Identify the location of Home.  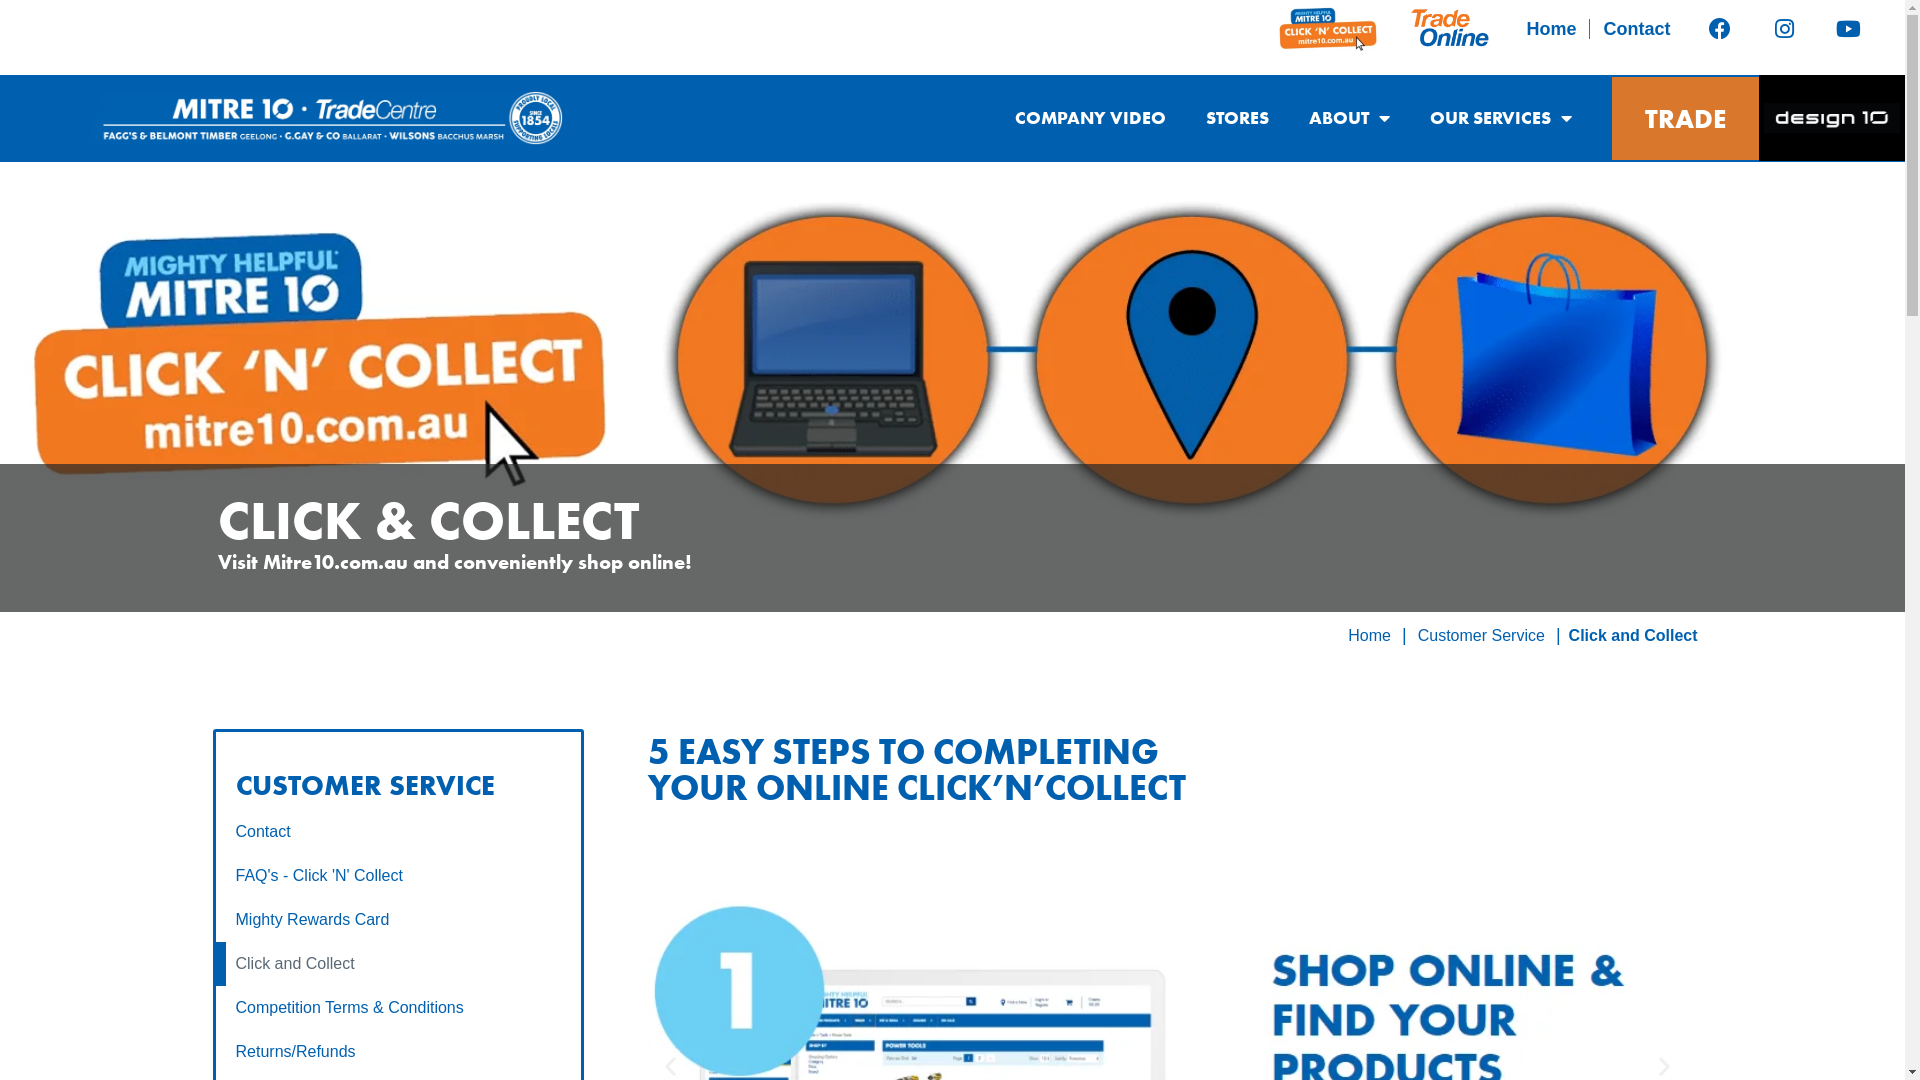
(1552, 28).